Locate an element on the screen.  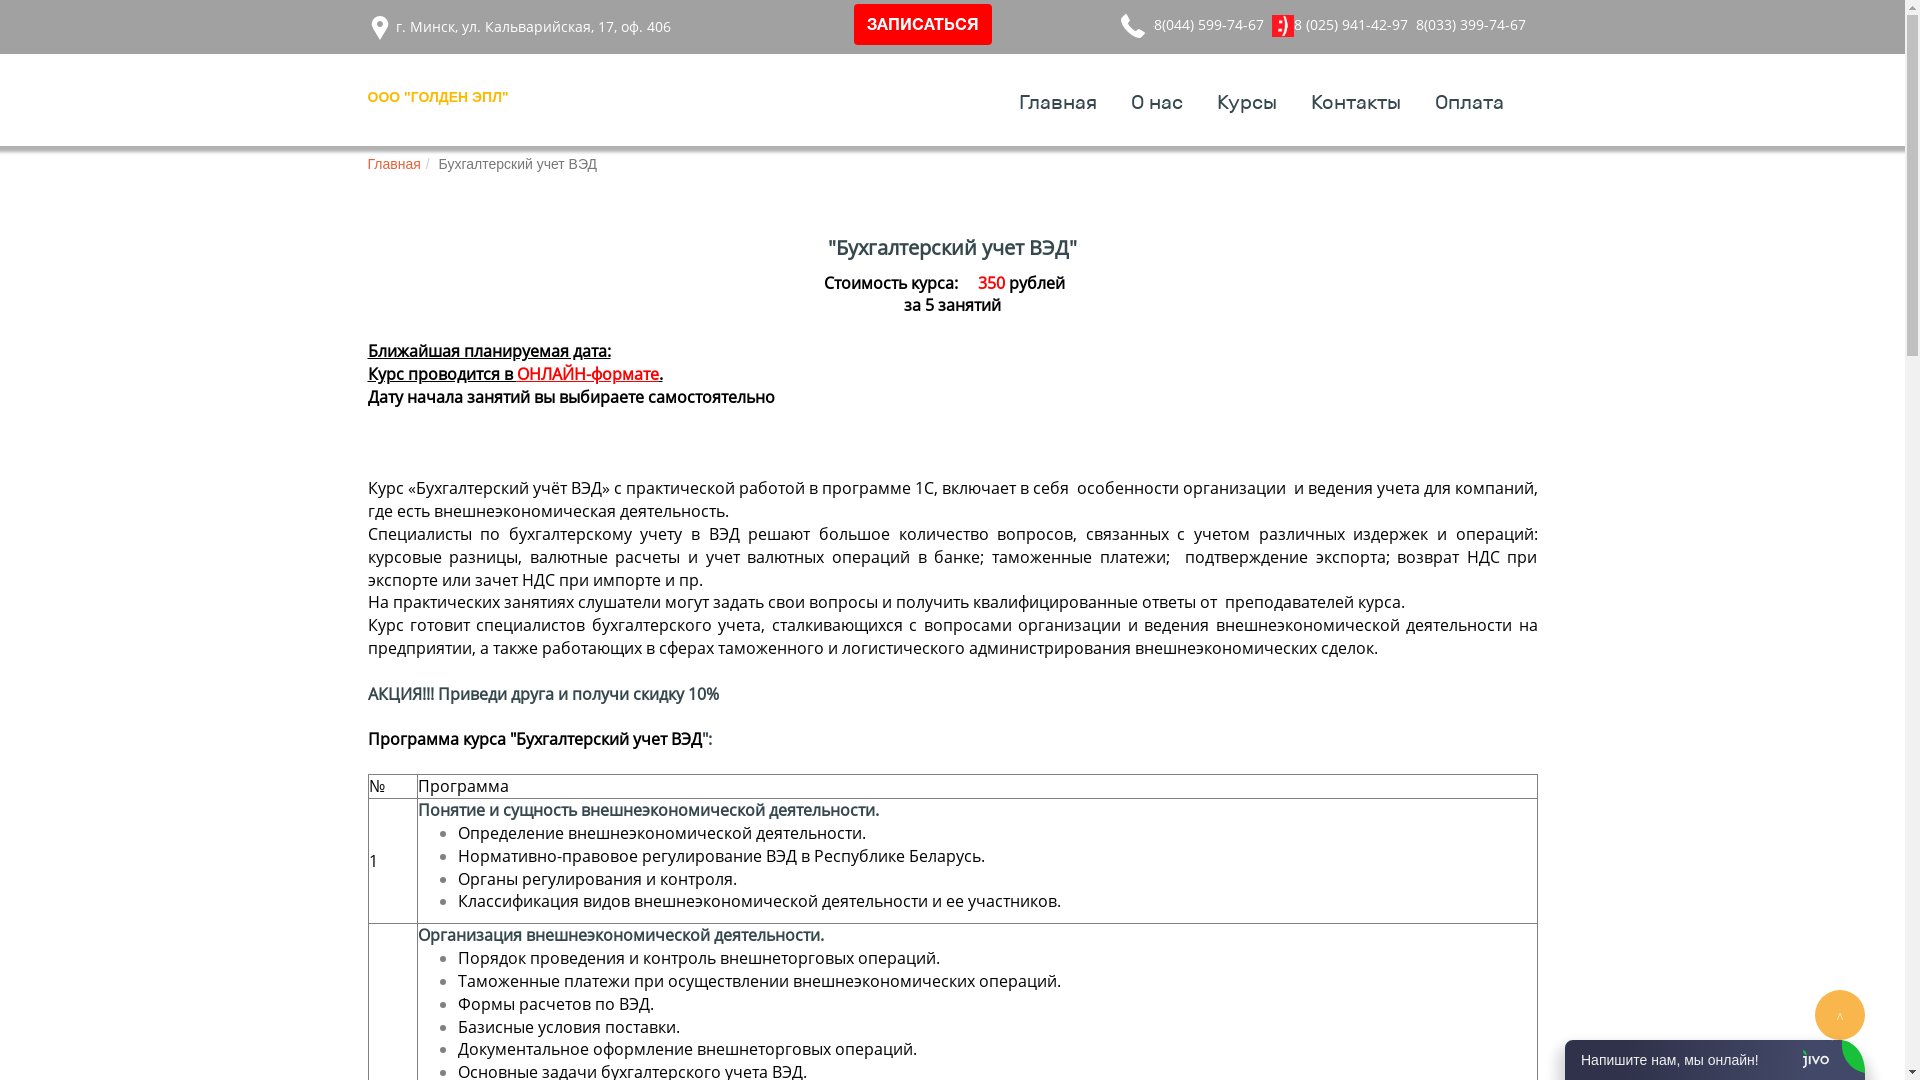
8(044) 599-74-67 is located at coordinates (1209, 24).